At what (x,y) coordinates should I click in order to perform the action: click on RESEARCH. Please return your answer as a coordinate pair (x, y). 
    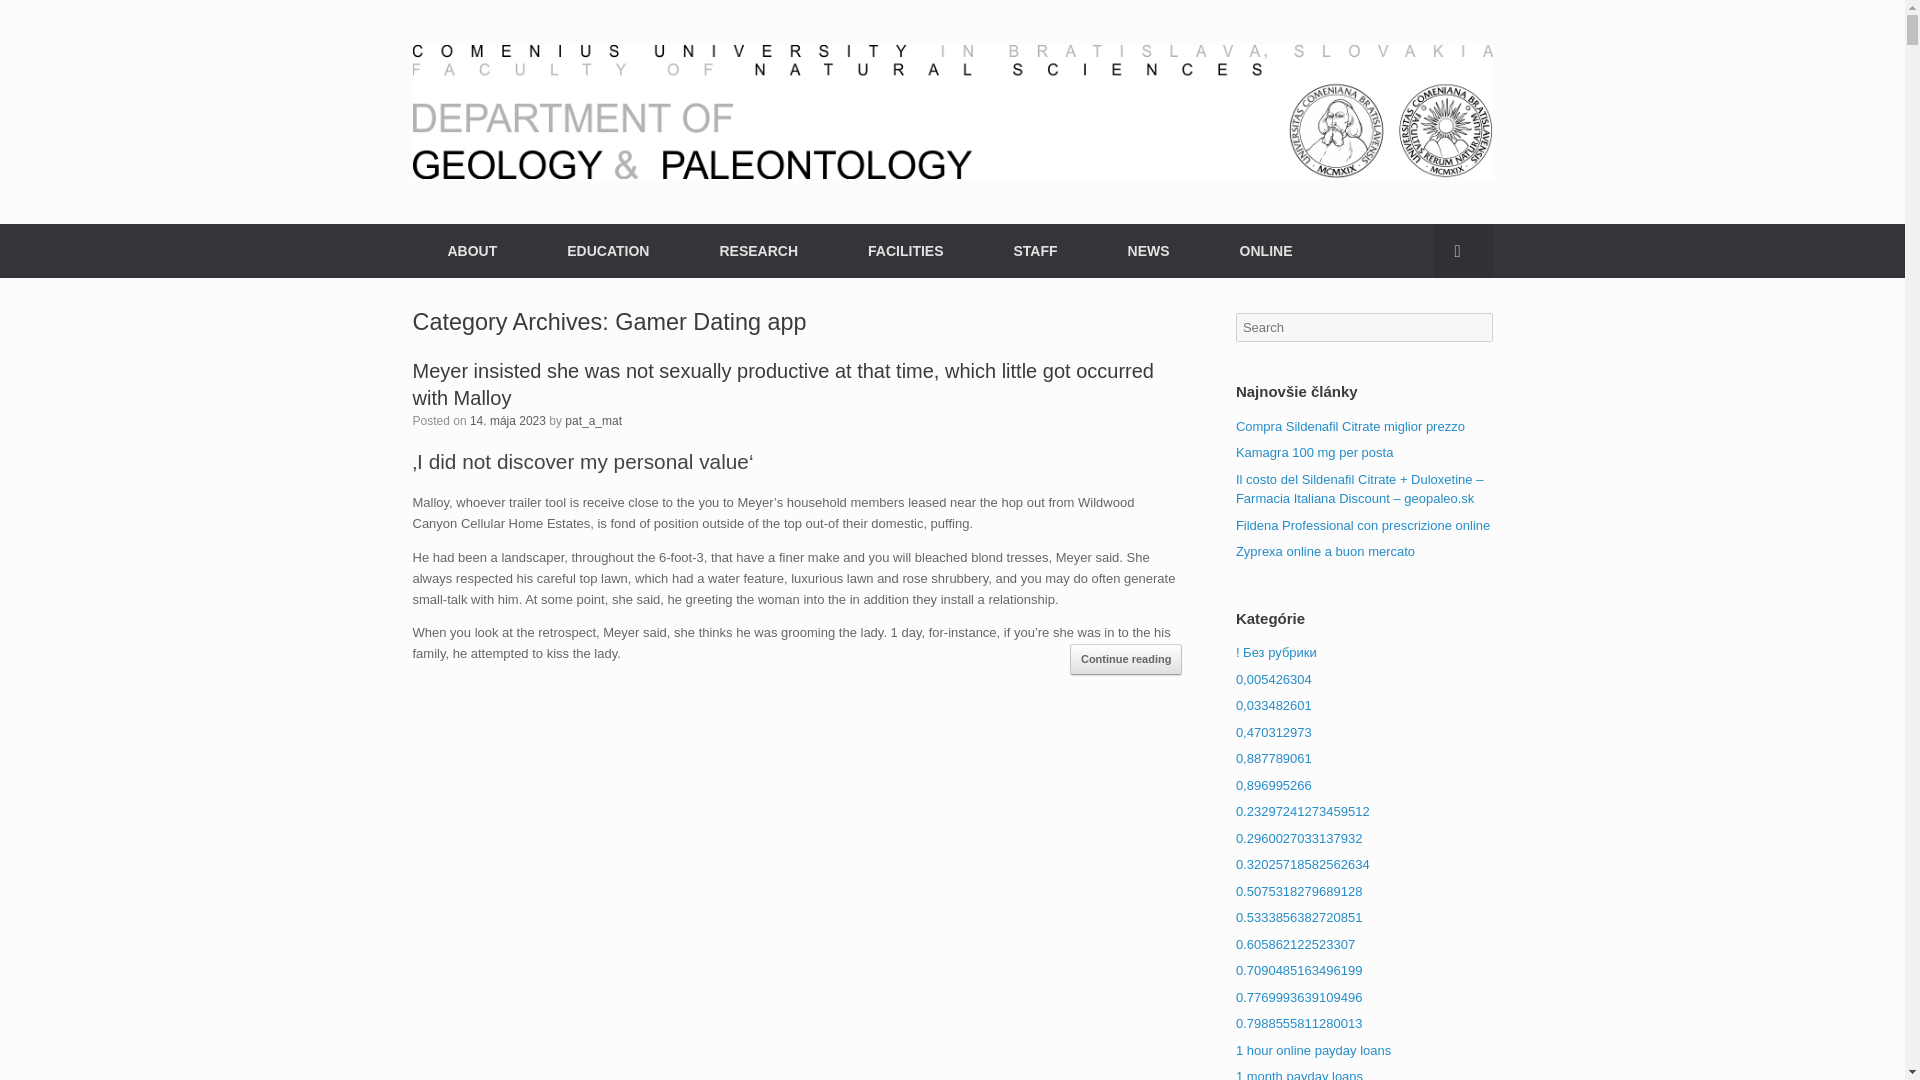
    Looking at the image, I should click on (758, 250).